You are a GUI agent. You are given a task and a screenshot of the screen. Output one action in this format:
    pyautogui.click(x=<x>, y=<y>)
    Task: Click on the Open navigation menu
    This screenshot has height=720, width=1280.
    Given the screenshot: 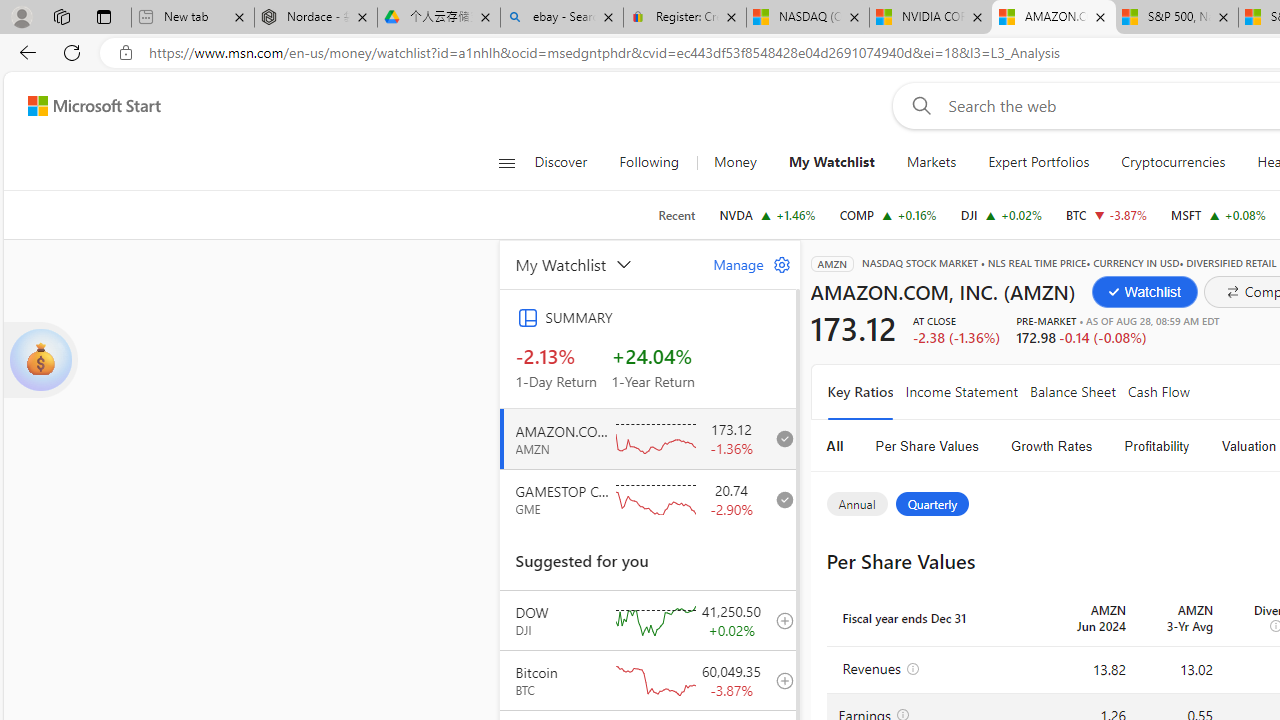 What is the action you would take?
    pyautogui.click(x=506, y=162)
    